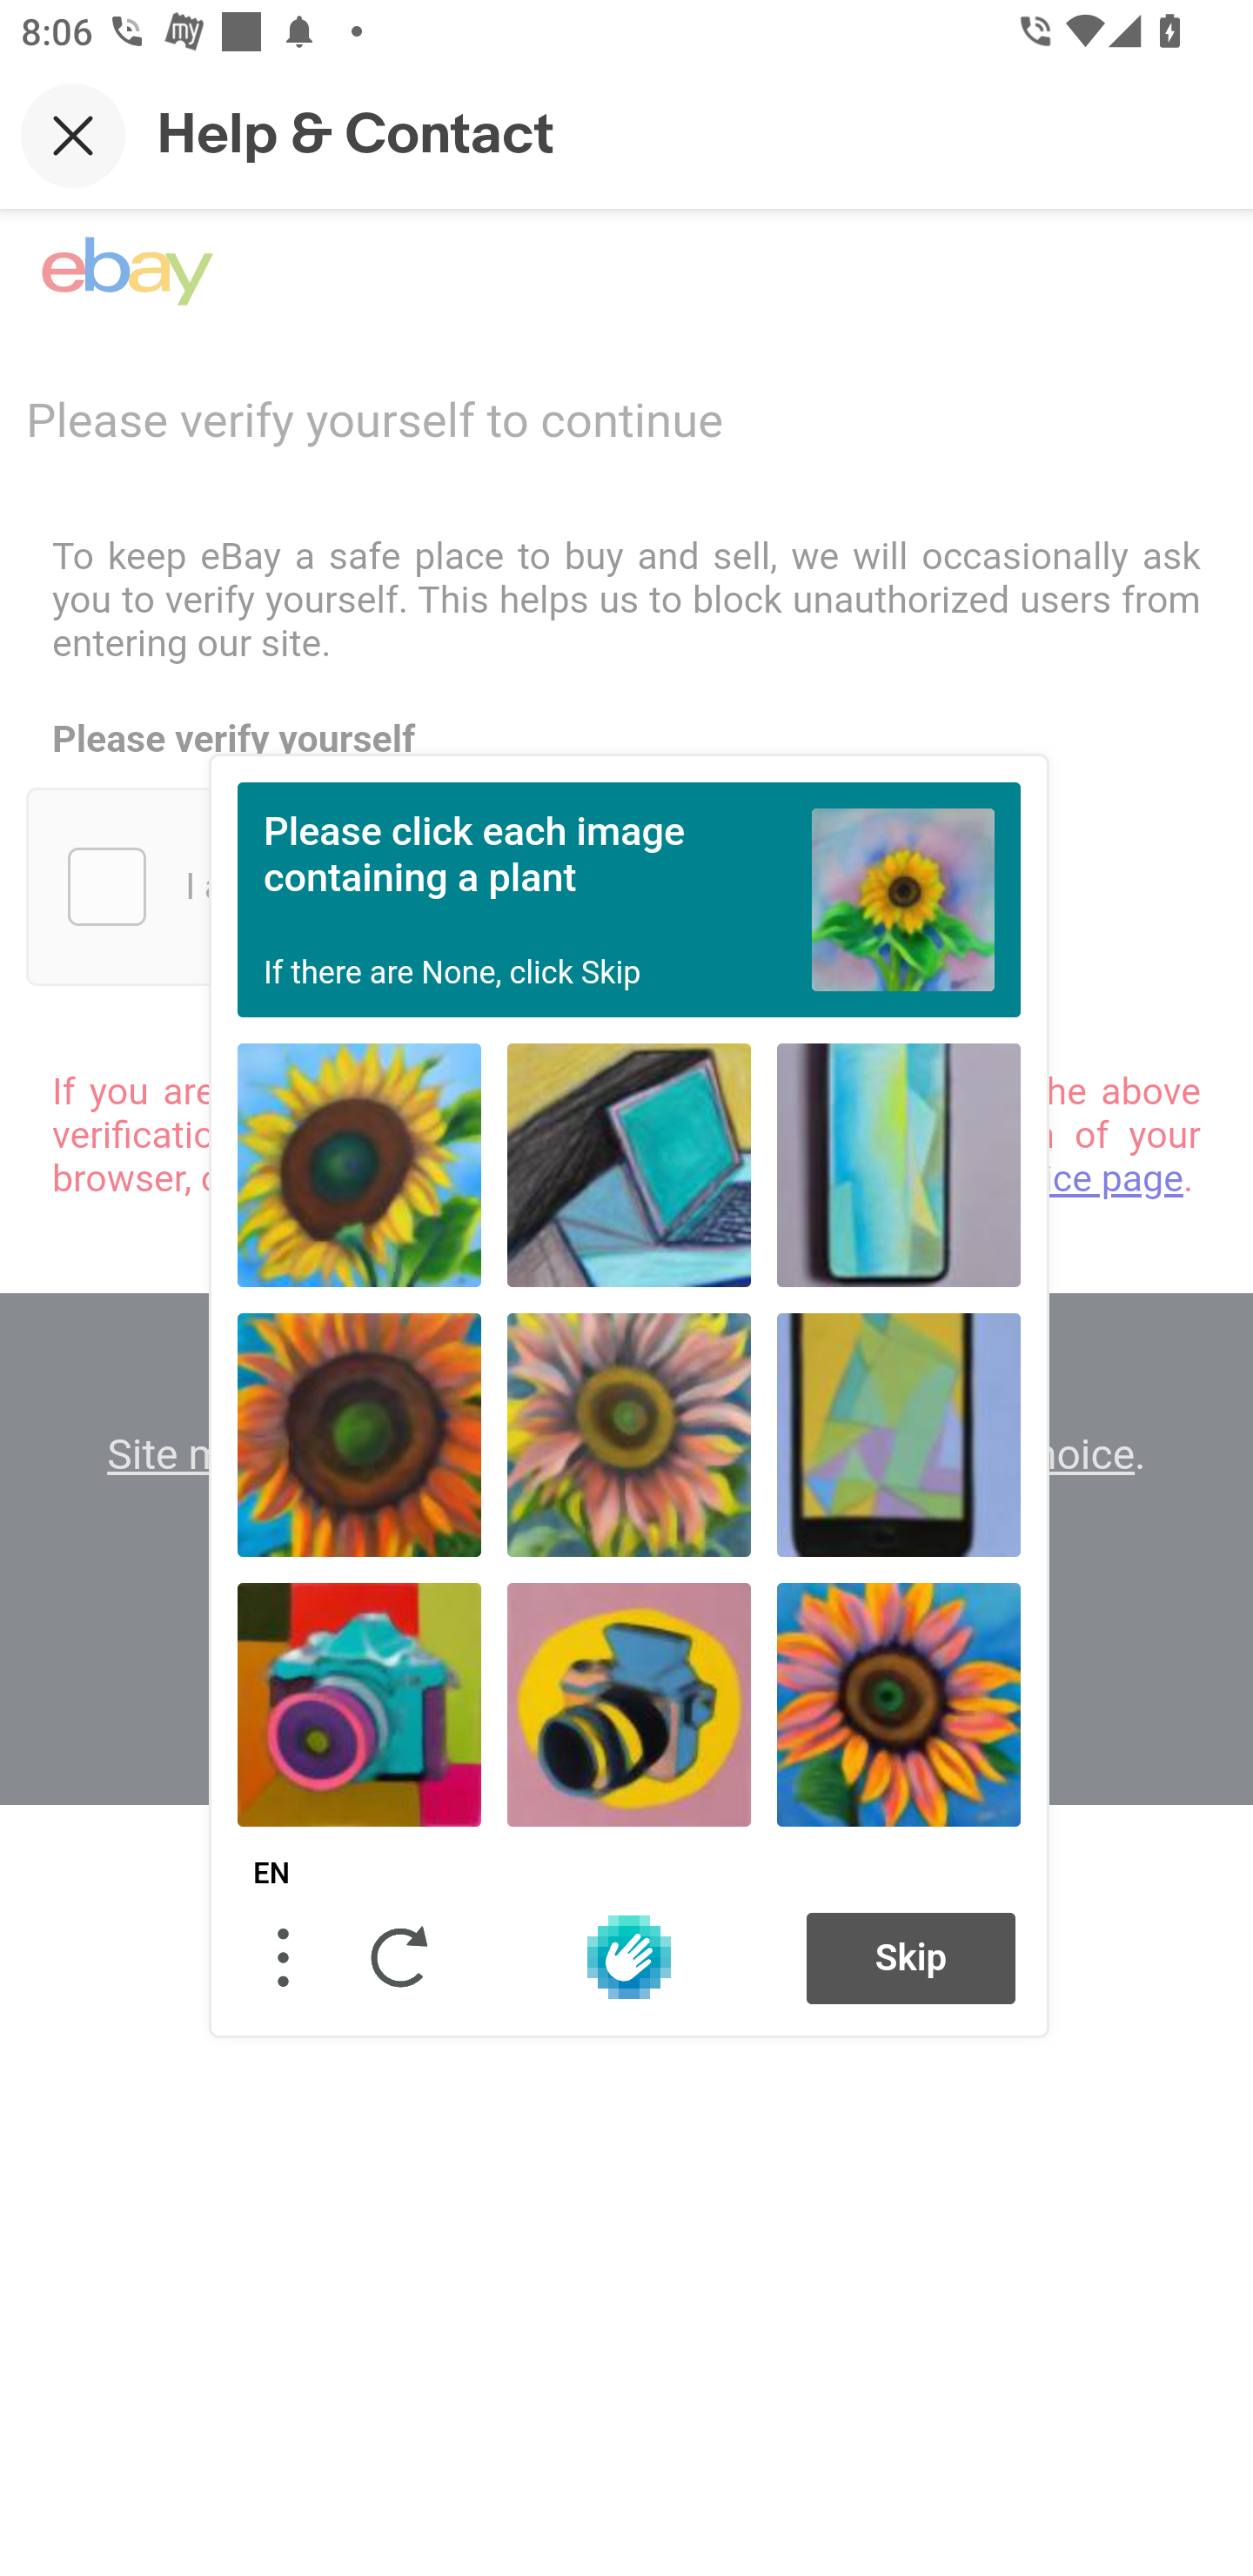 This screenshot has height=2576, width=1253. What do you see at coordinates (360, 1434) in the screenshot?
I see `Challenge Image 4` at bounding box center [360, 1434].